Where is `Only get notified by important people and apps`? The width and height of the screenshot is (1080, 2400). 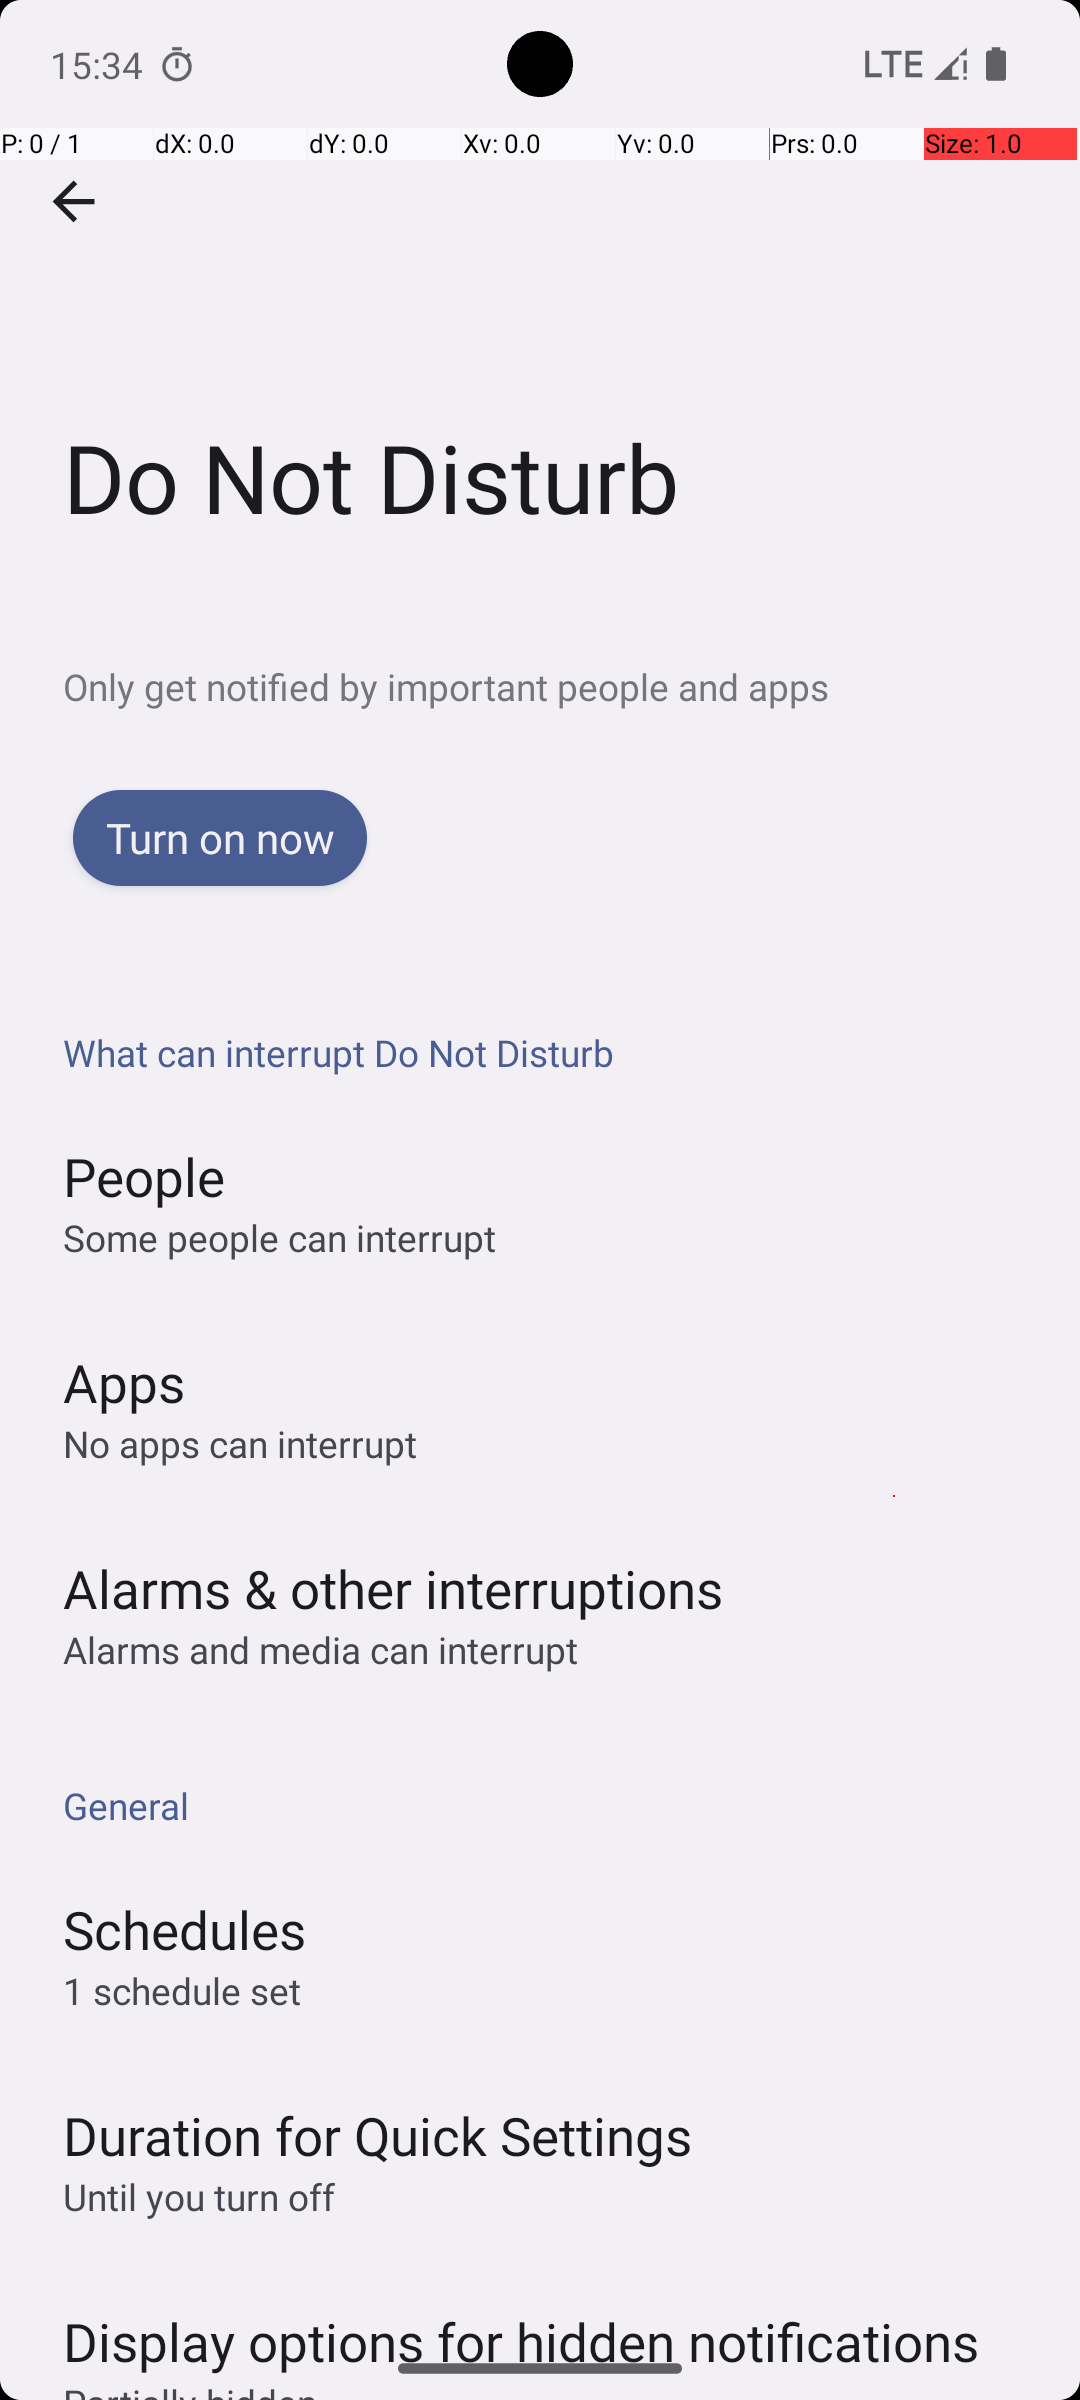
Only get notified by important people and apps is located at coordinates (572, 686).